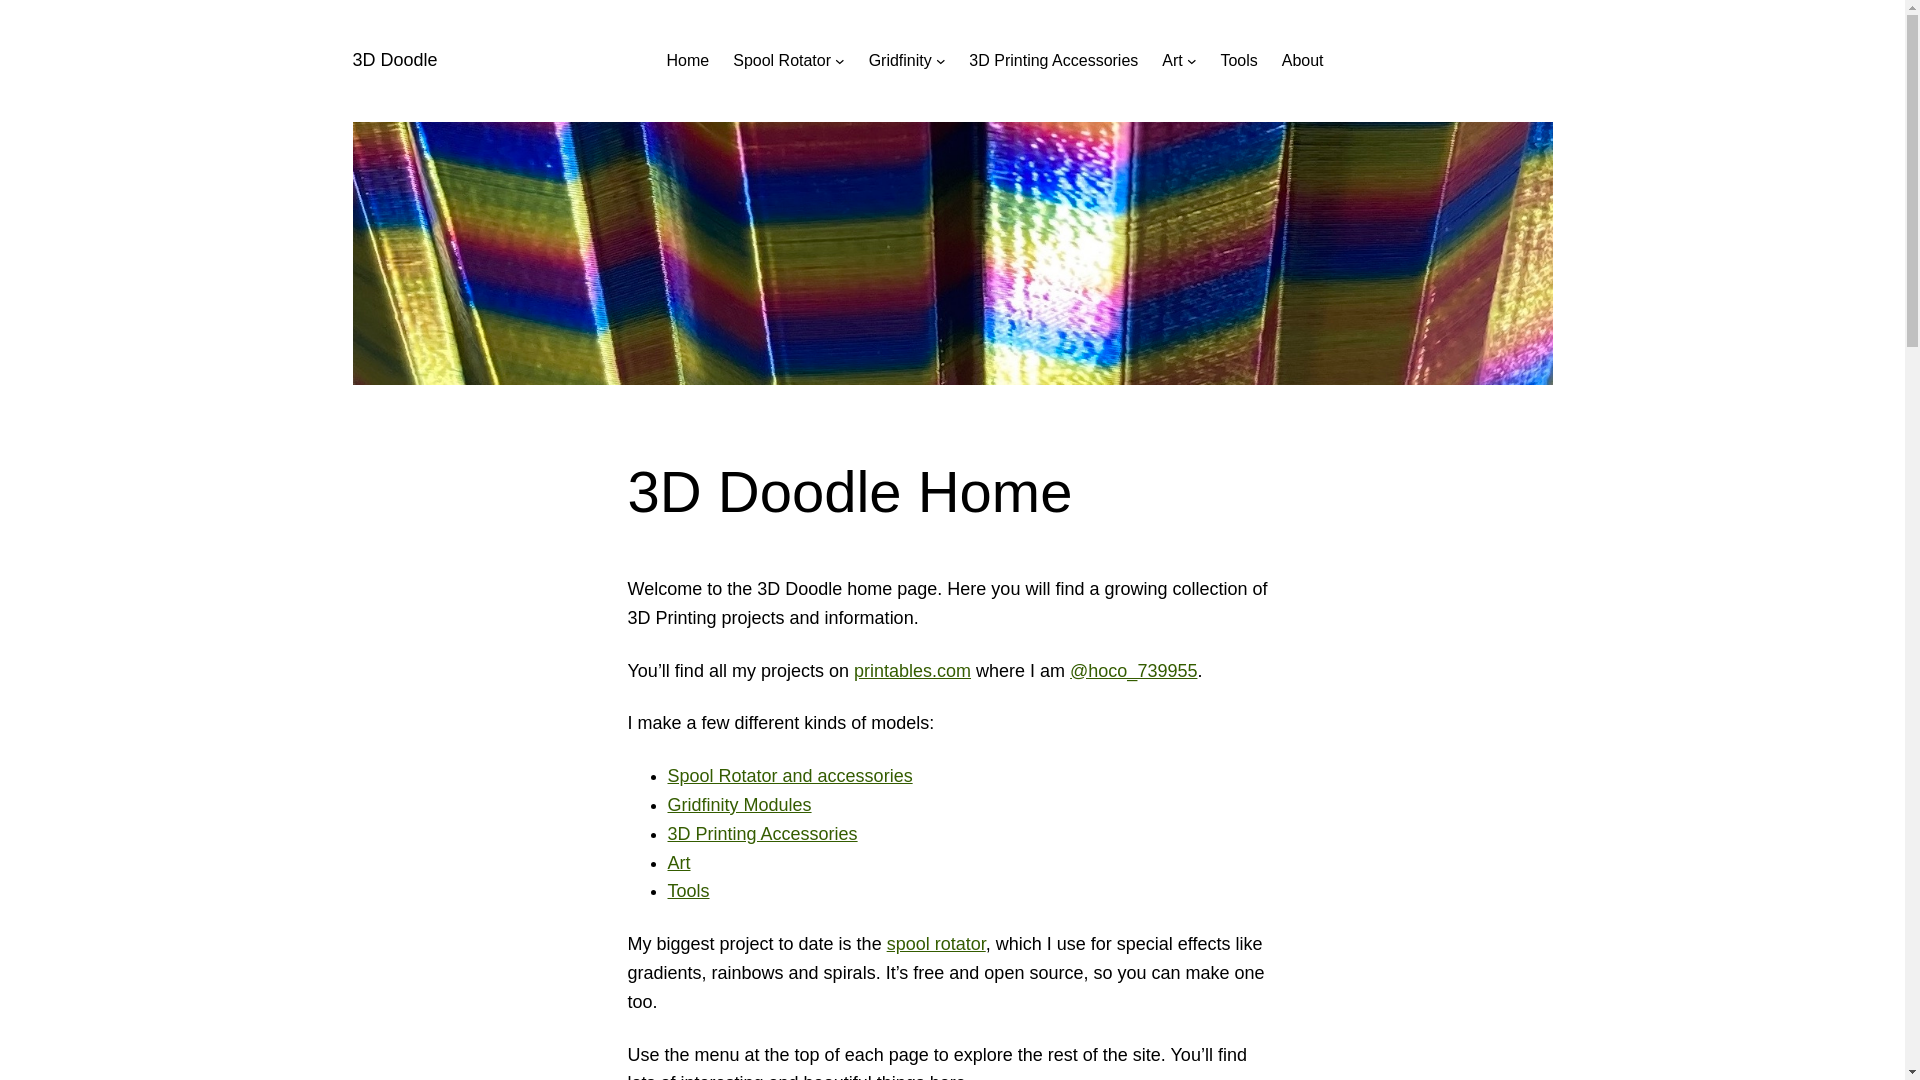  What do you see at coordinates (763, 834) in the screenshot?
I see `3D Printing Accessories` at bounding box center [763, 834].